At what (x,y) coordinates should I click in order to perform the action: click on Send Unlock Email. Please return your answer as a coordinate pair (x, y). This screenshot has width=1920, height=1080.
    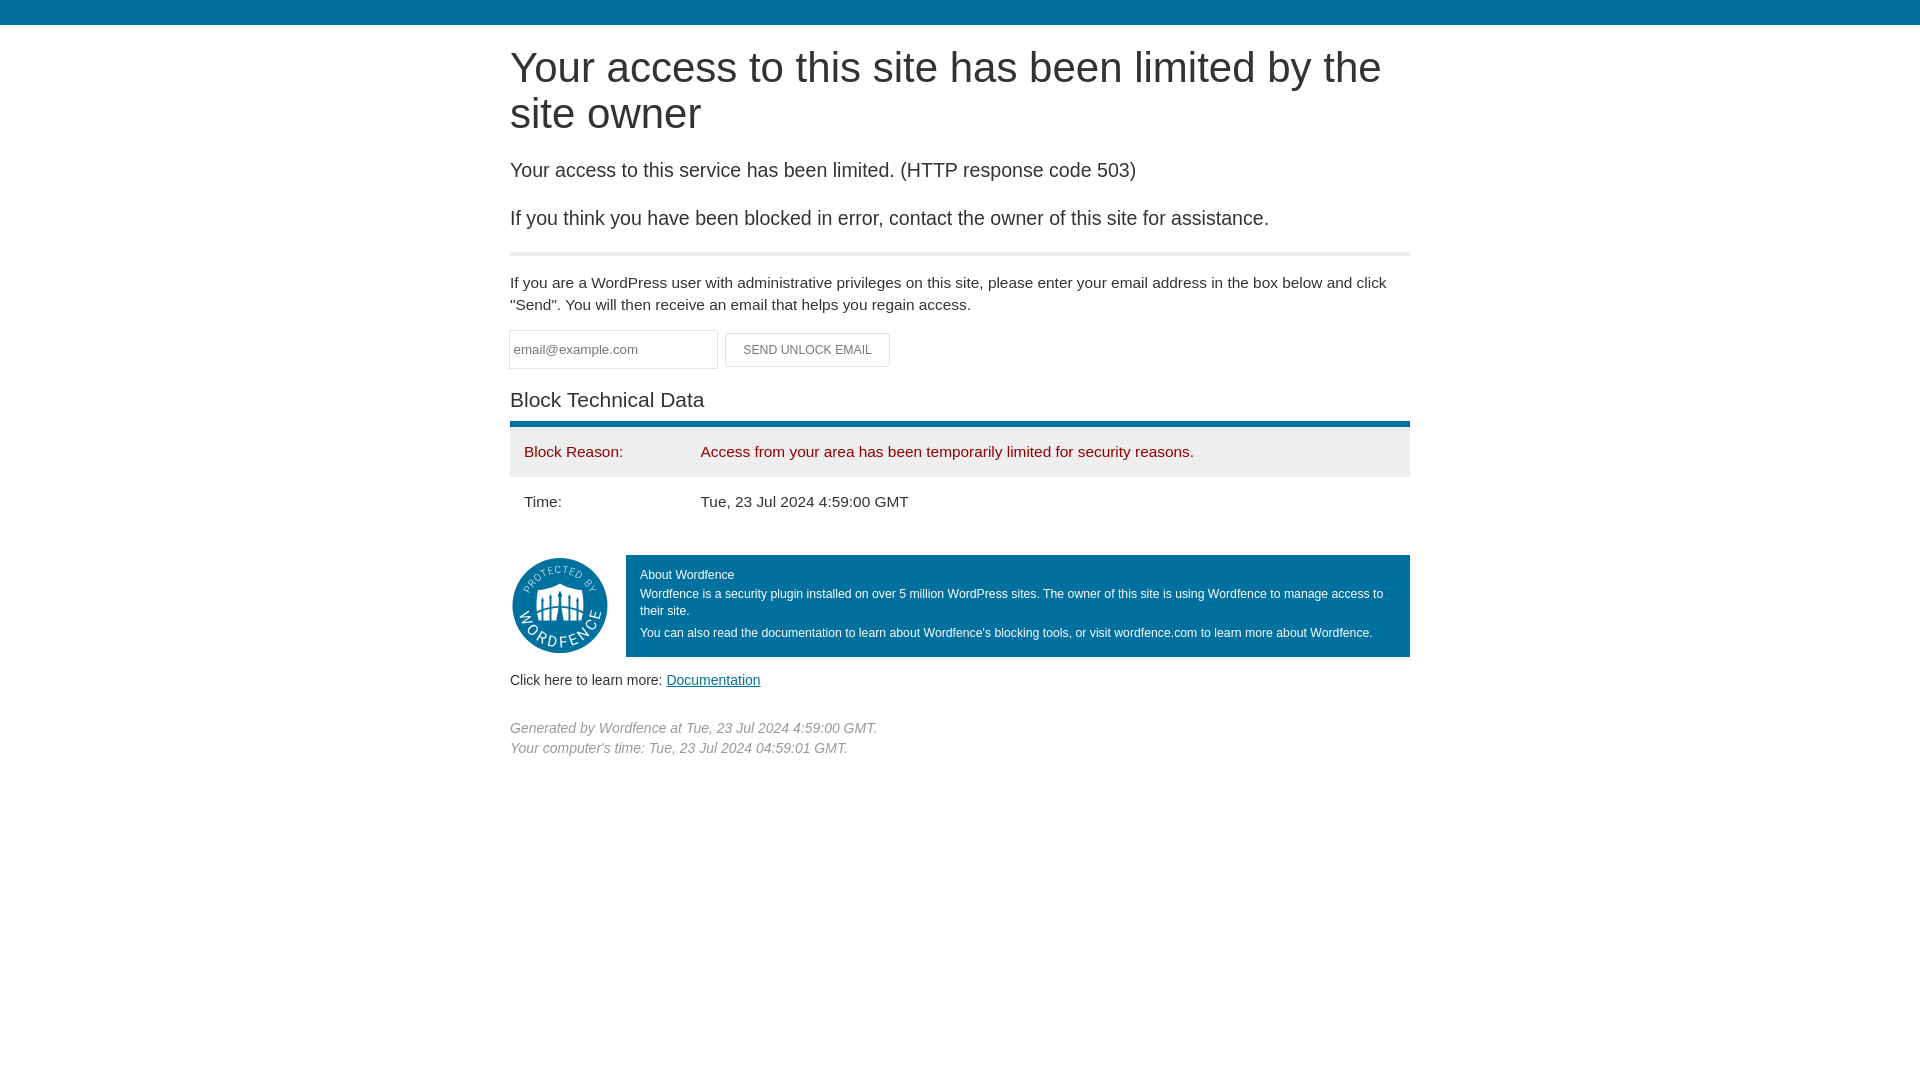
    Looking at the image, I should click on (808, 350).